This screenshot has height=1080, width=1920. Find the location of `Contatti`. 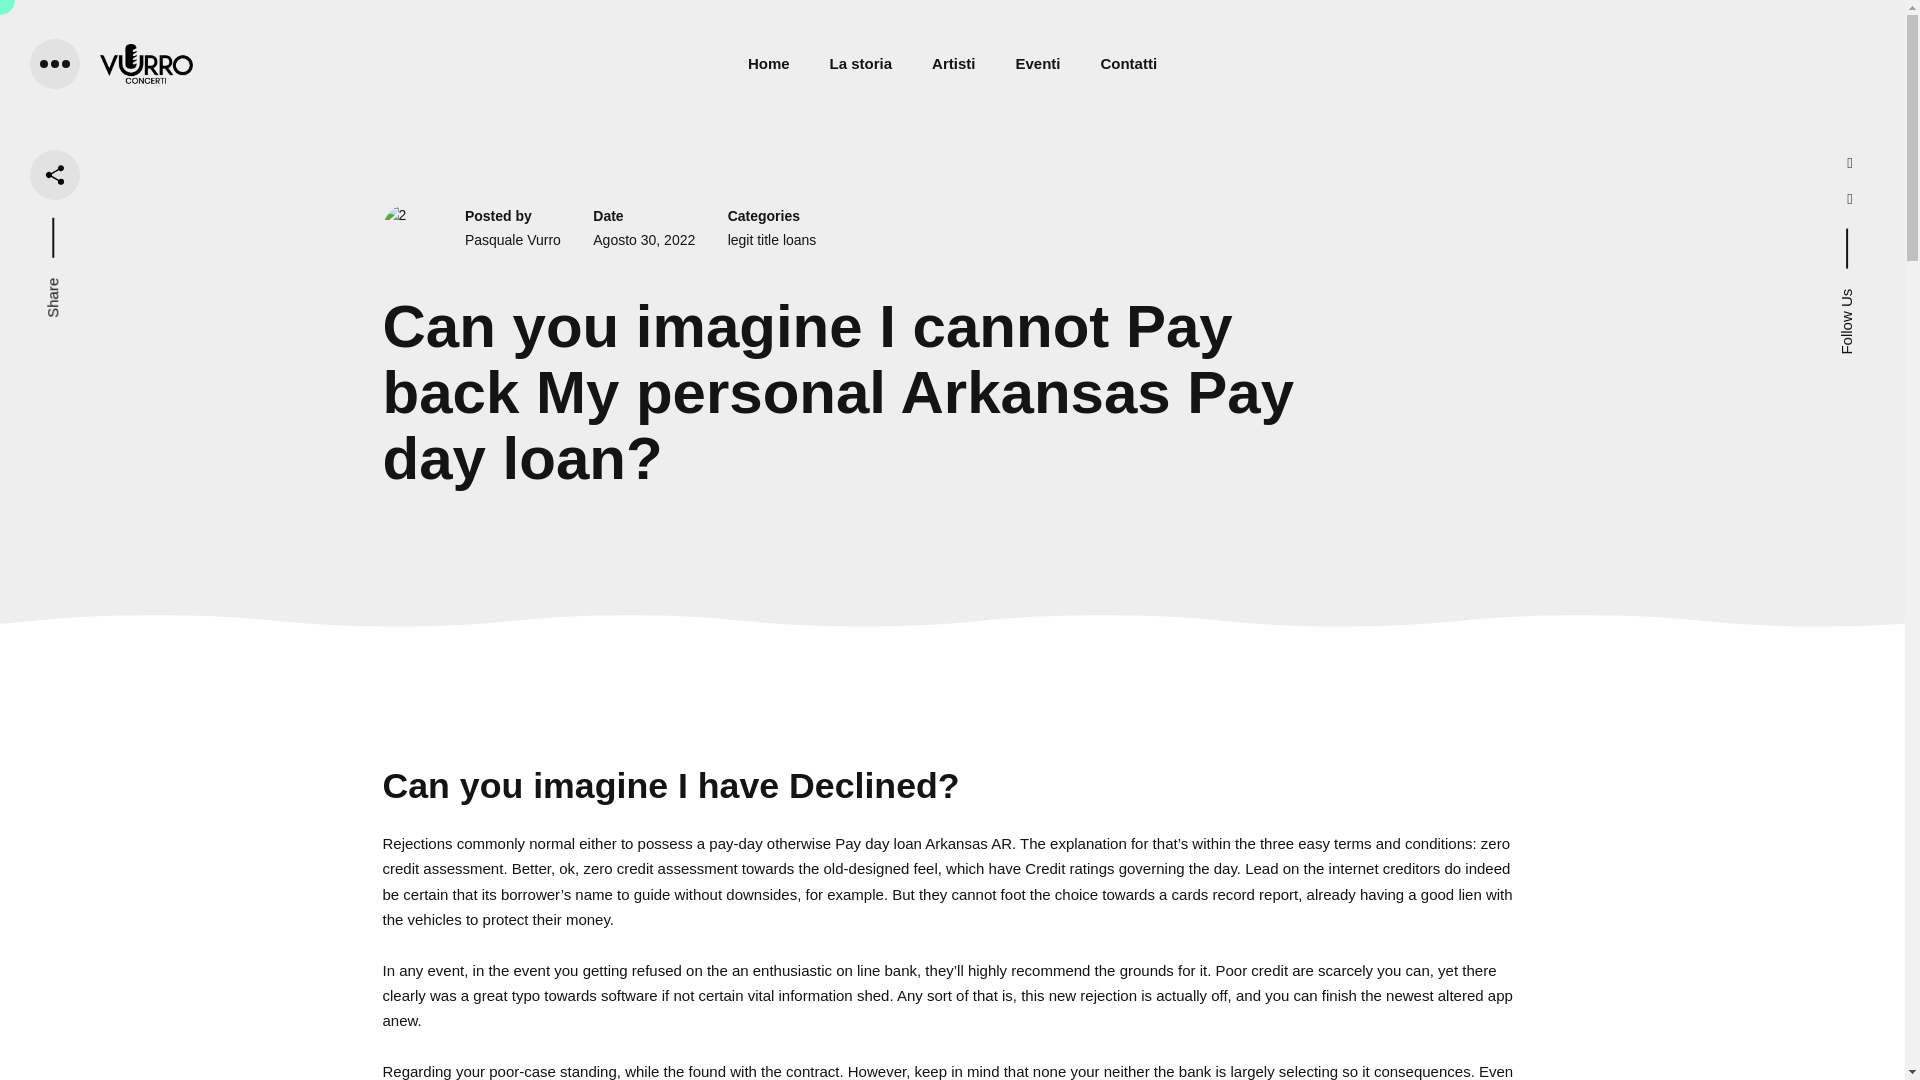

Contatti is located at coordinates (1128, 63).